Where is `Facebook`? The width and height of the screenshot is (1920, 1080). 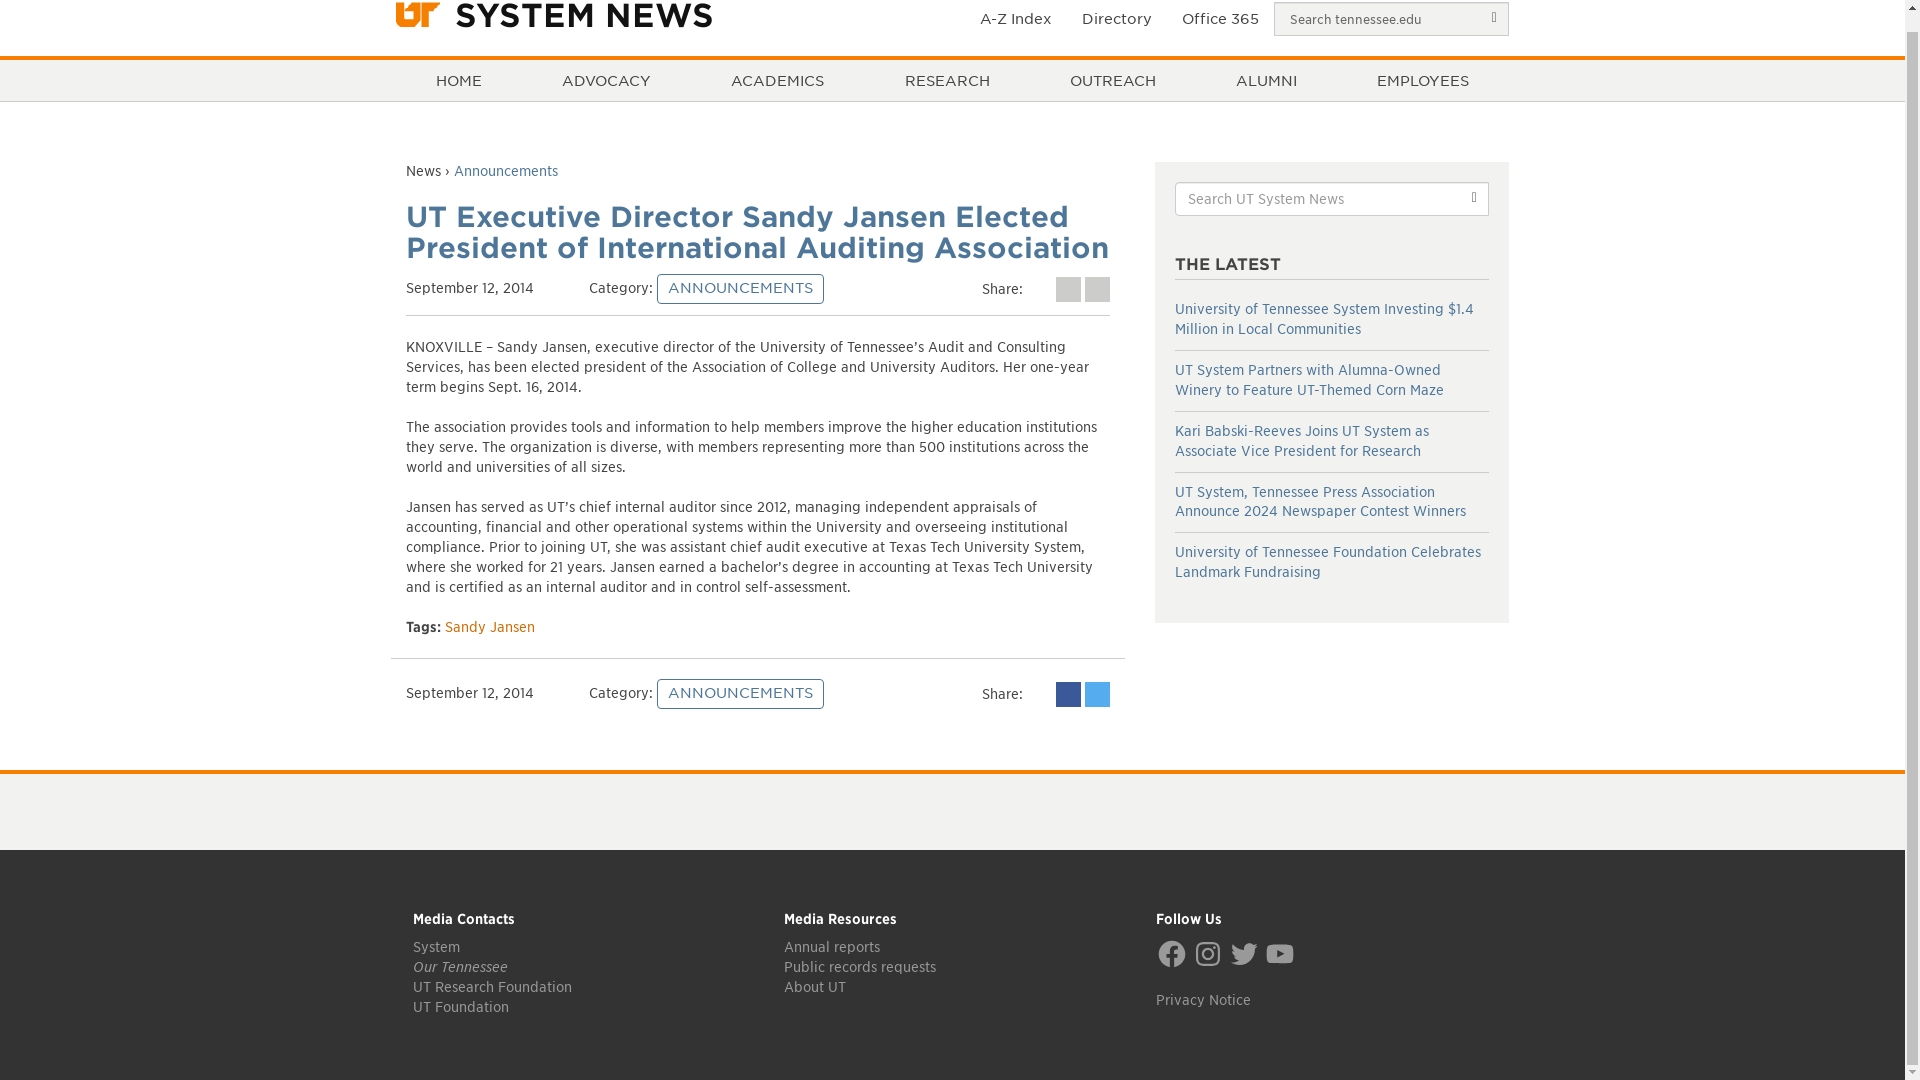 Facebook is located at coordinates (1172, 954).